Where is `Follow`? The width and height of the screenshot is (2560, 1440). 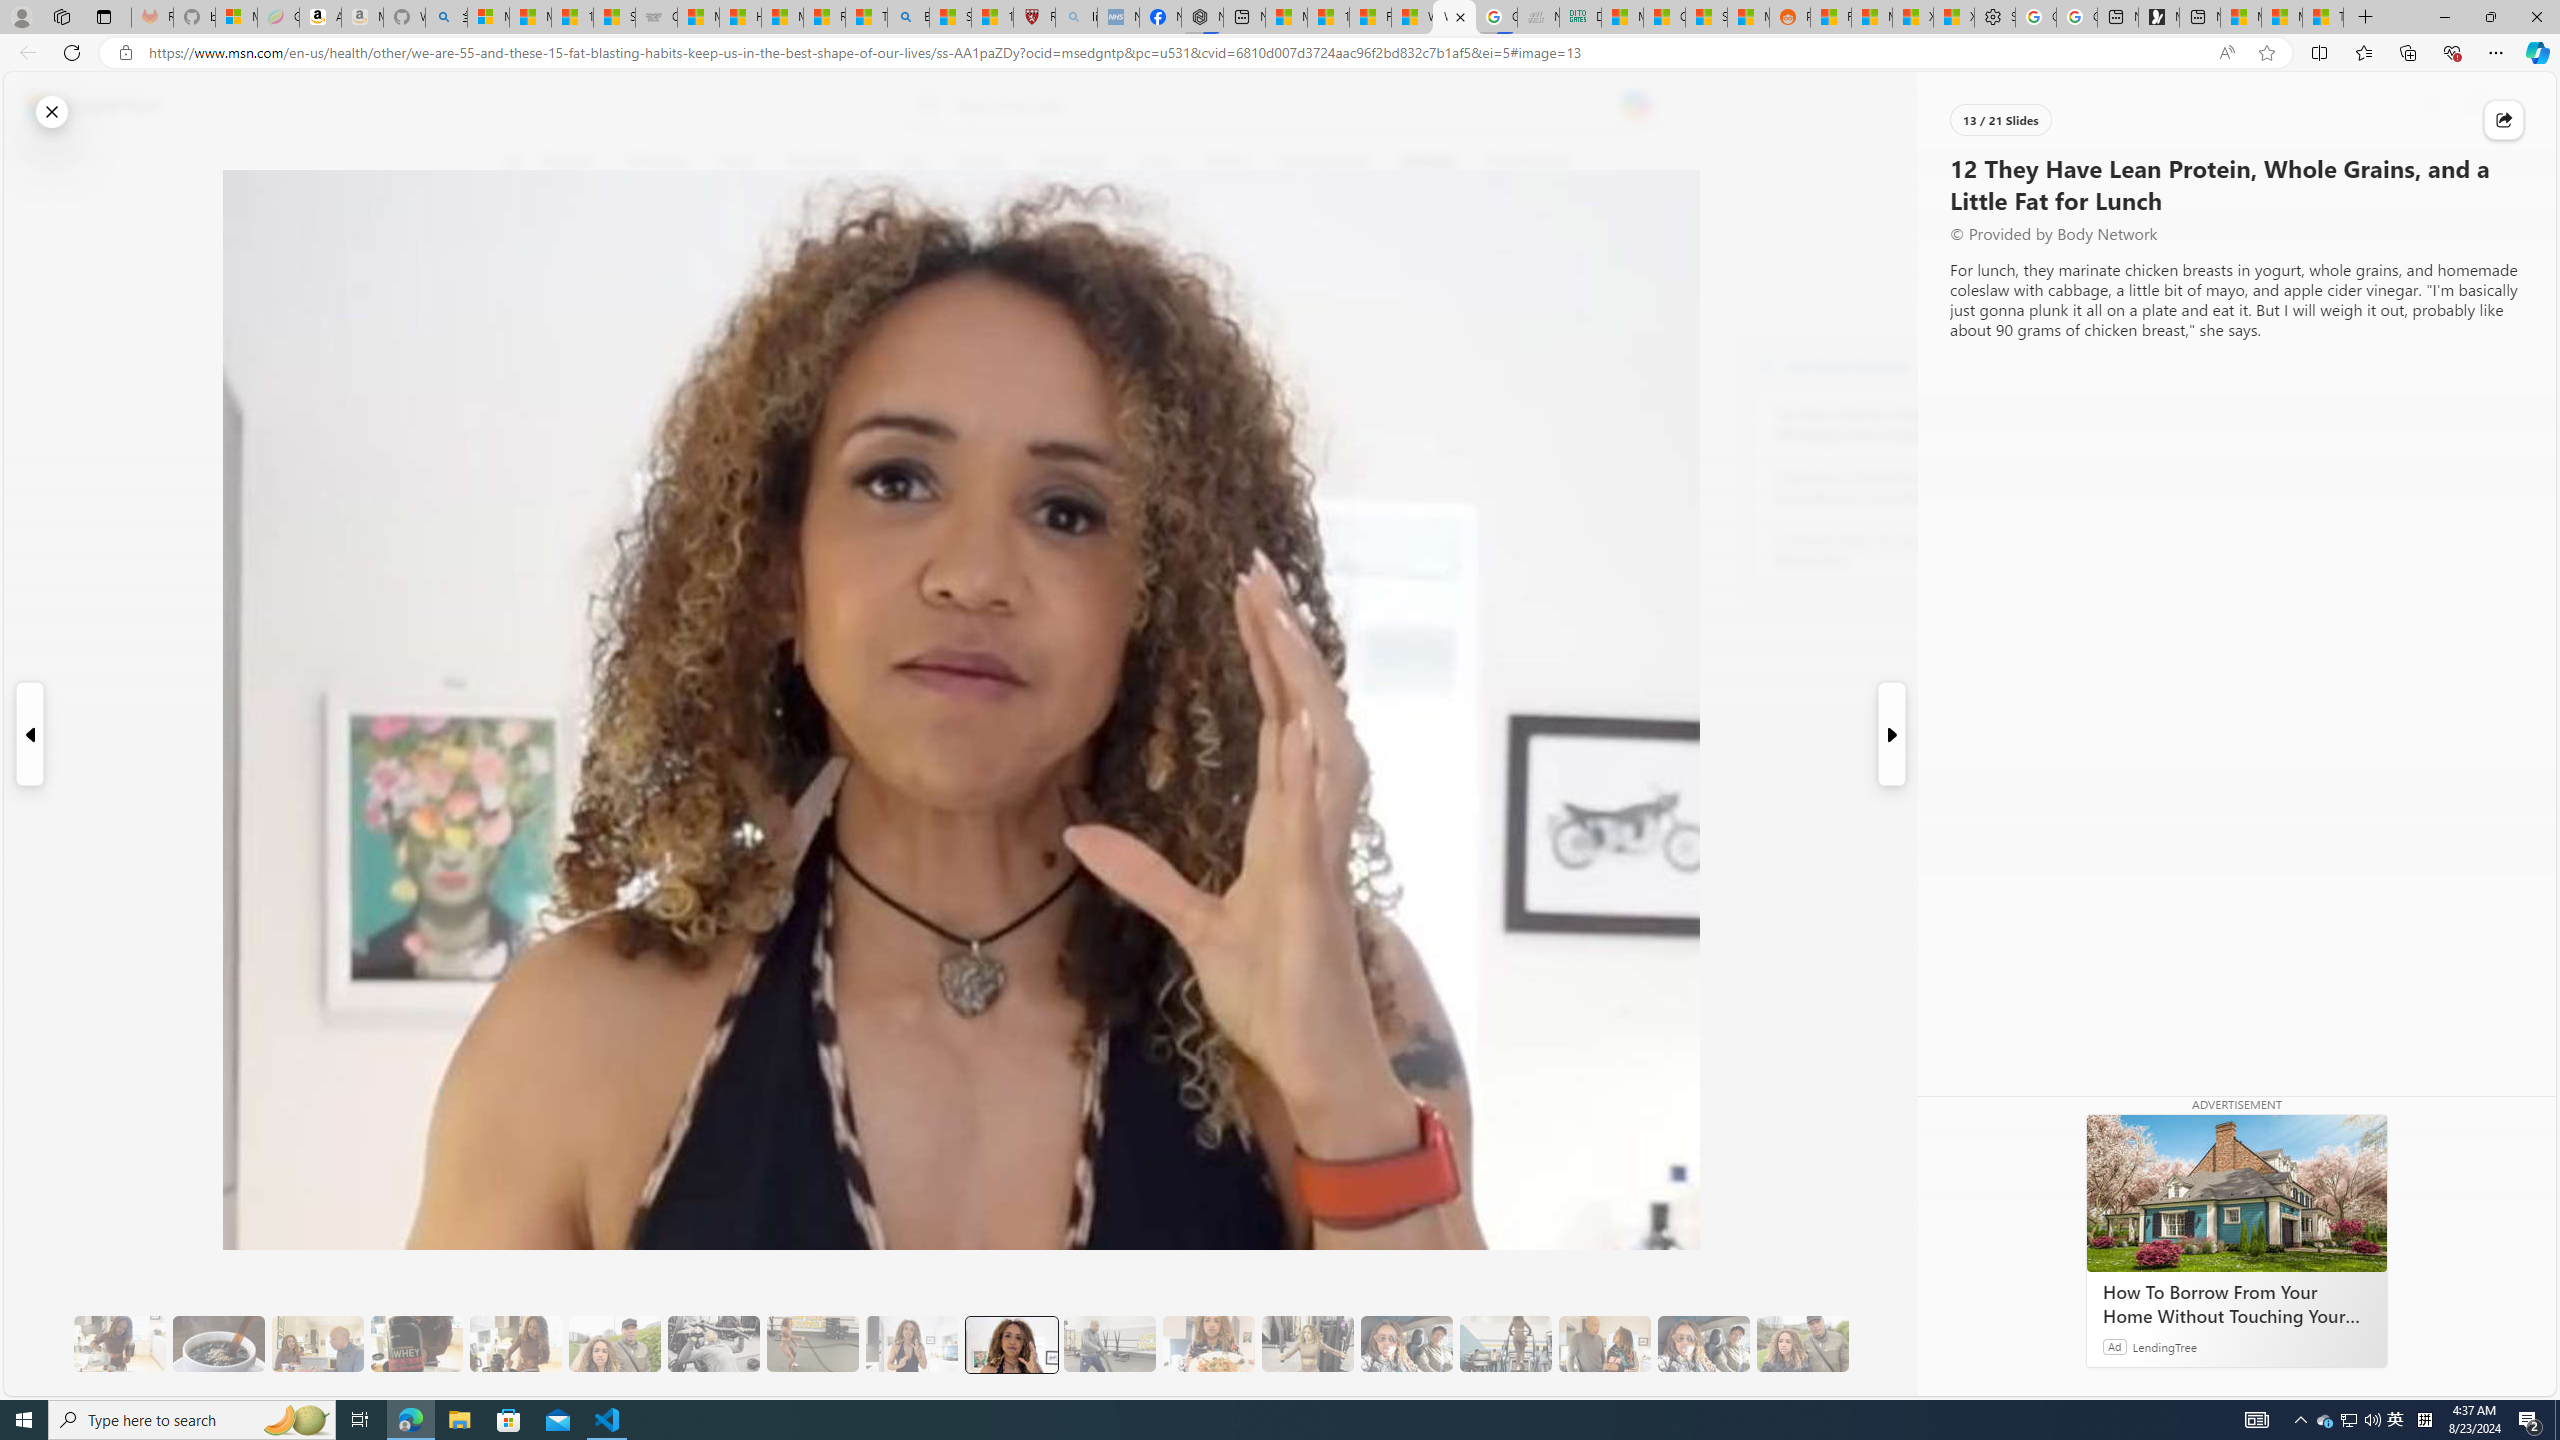 Follow is located at coordinates (910, 258).